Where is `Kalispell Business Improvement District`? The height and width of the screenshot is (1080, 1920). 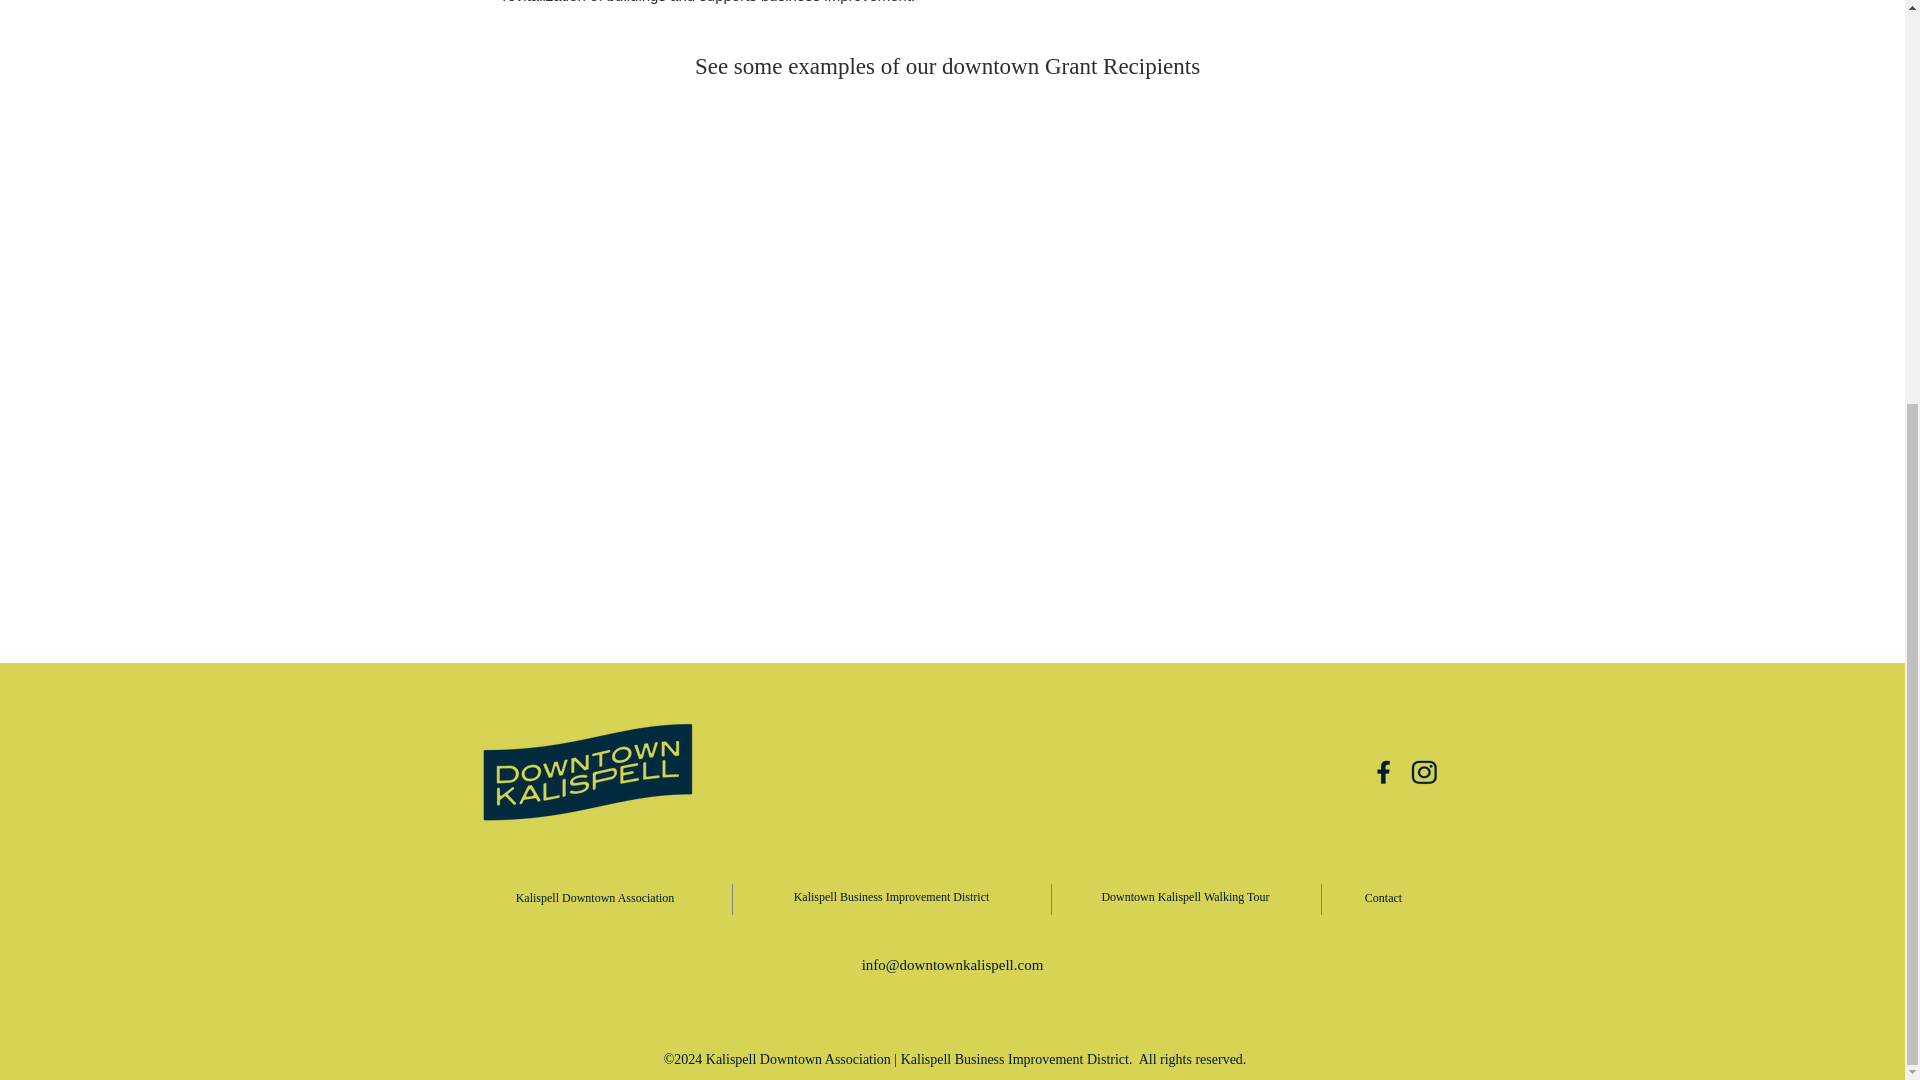
Kalispell Business Improvement District is located at coordinates (892, 896).